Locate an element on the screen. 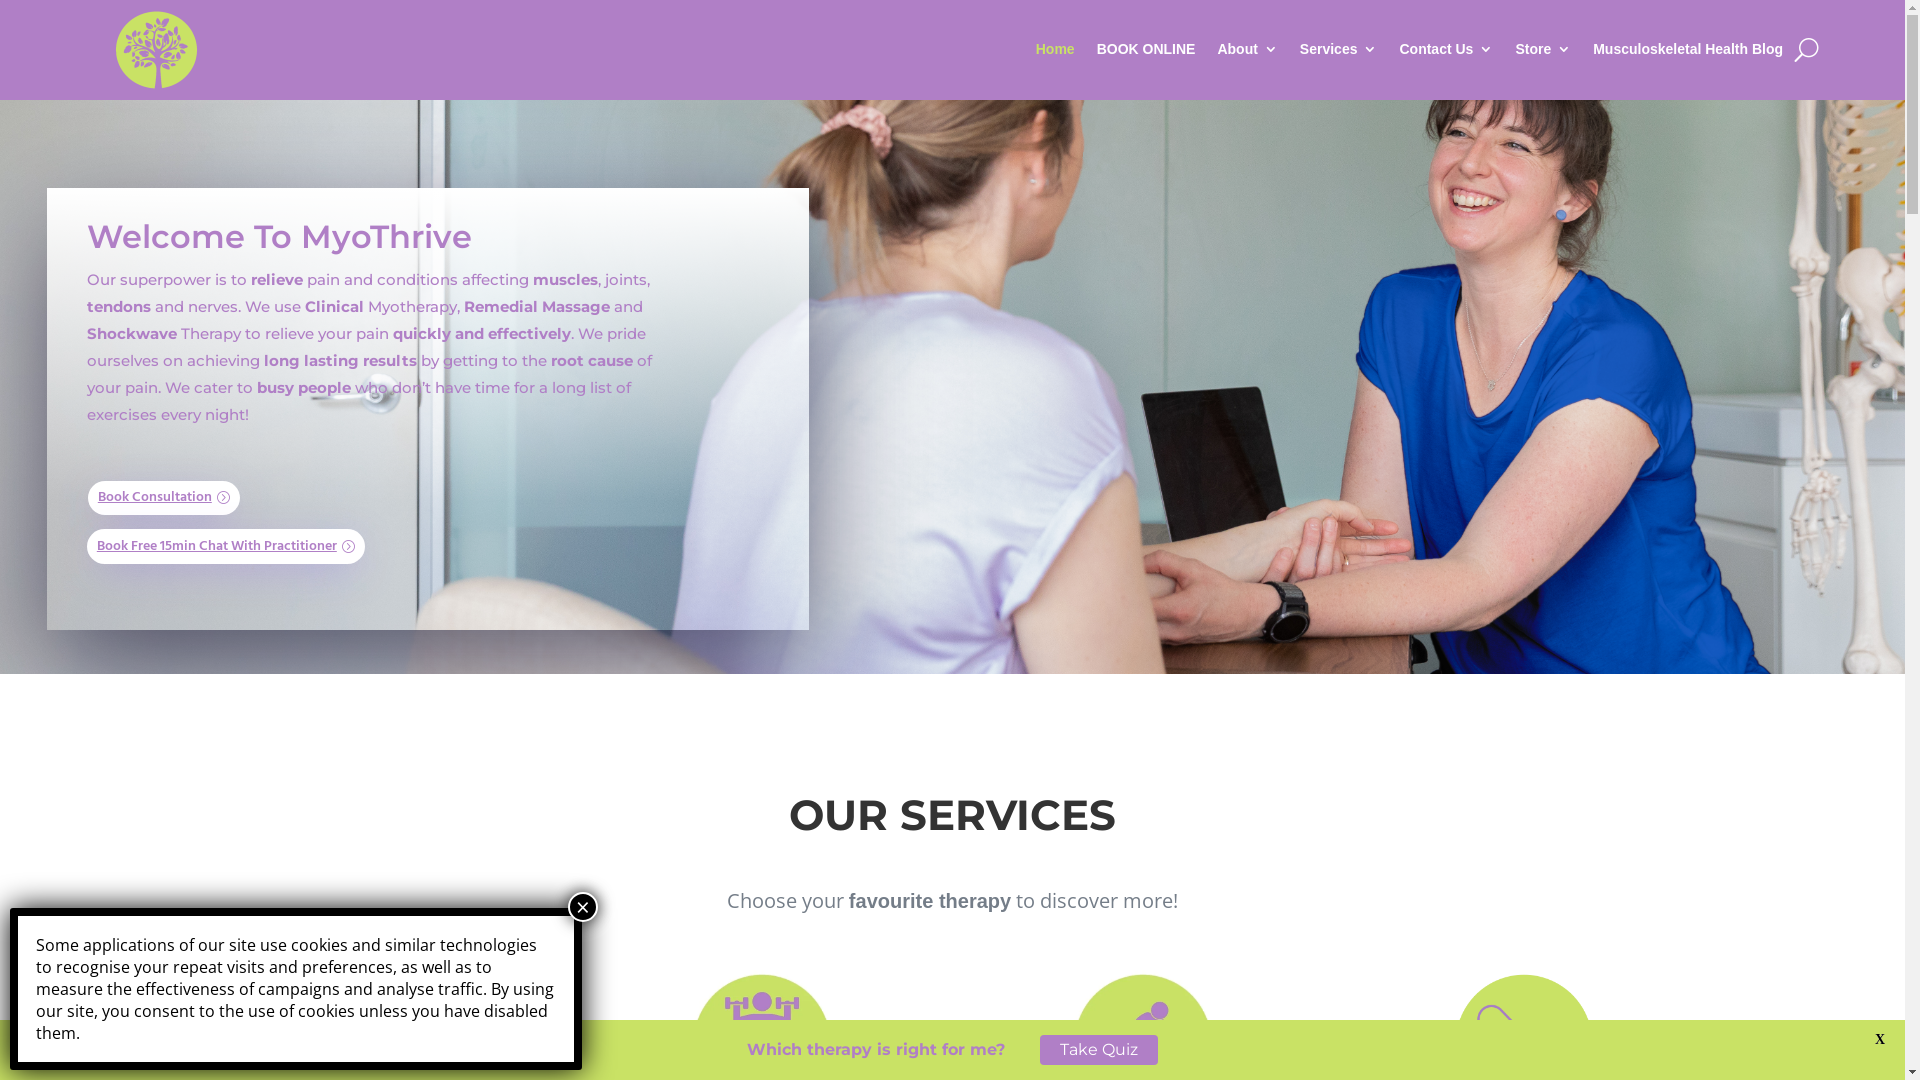 Image resolution: width=1920 pixels, height=1080 pixels. Book Free 15min Chat With Practitioner is located at coordinates (226, 546).